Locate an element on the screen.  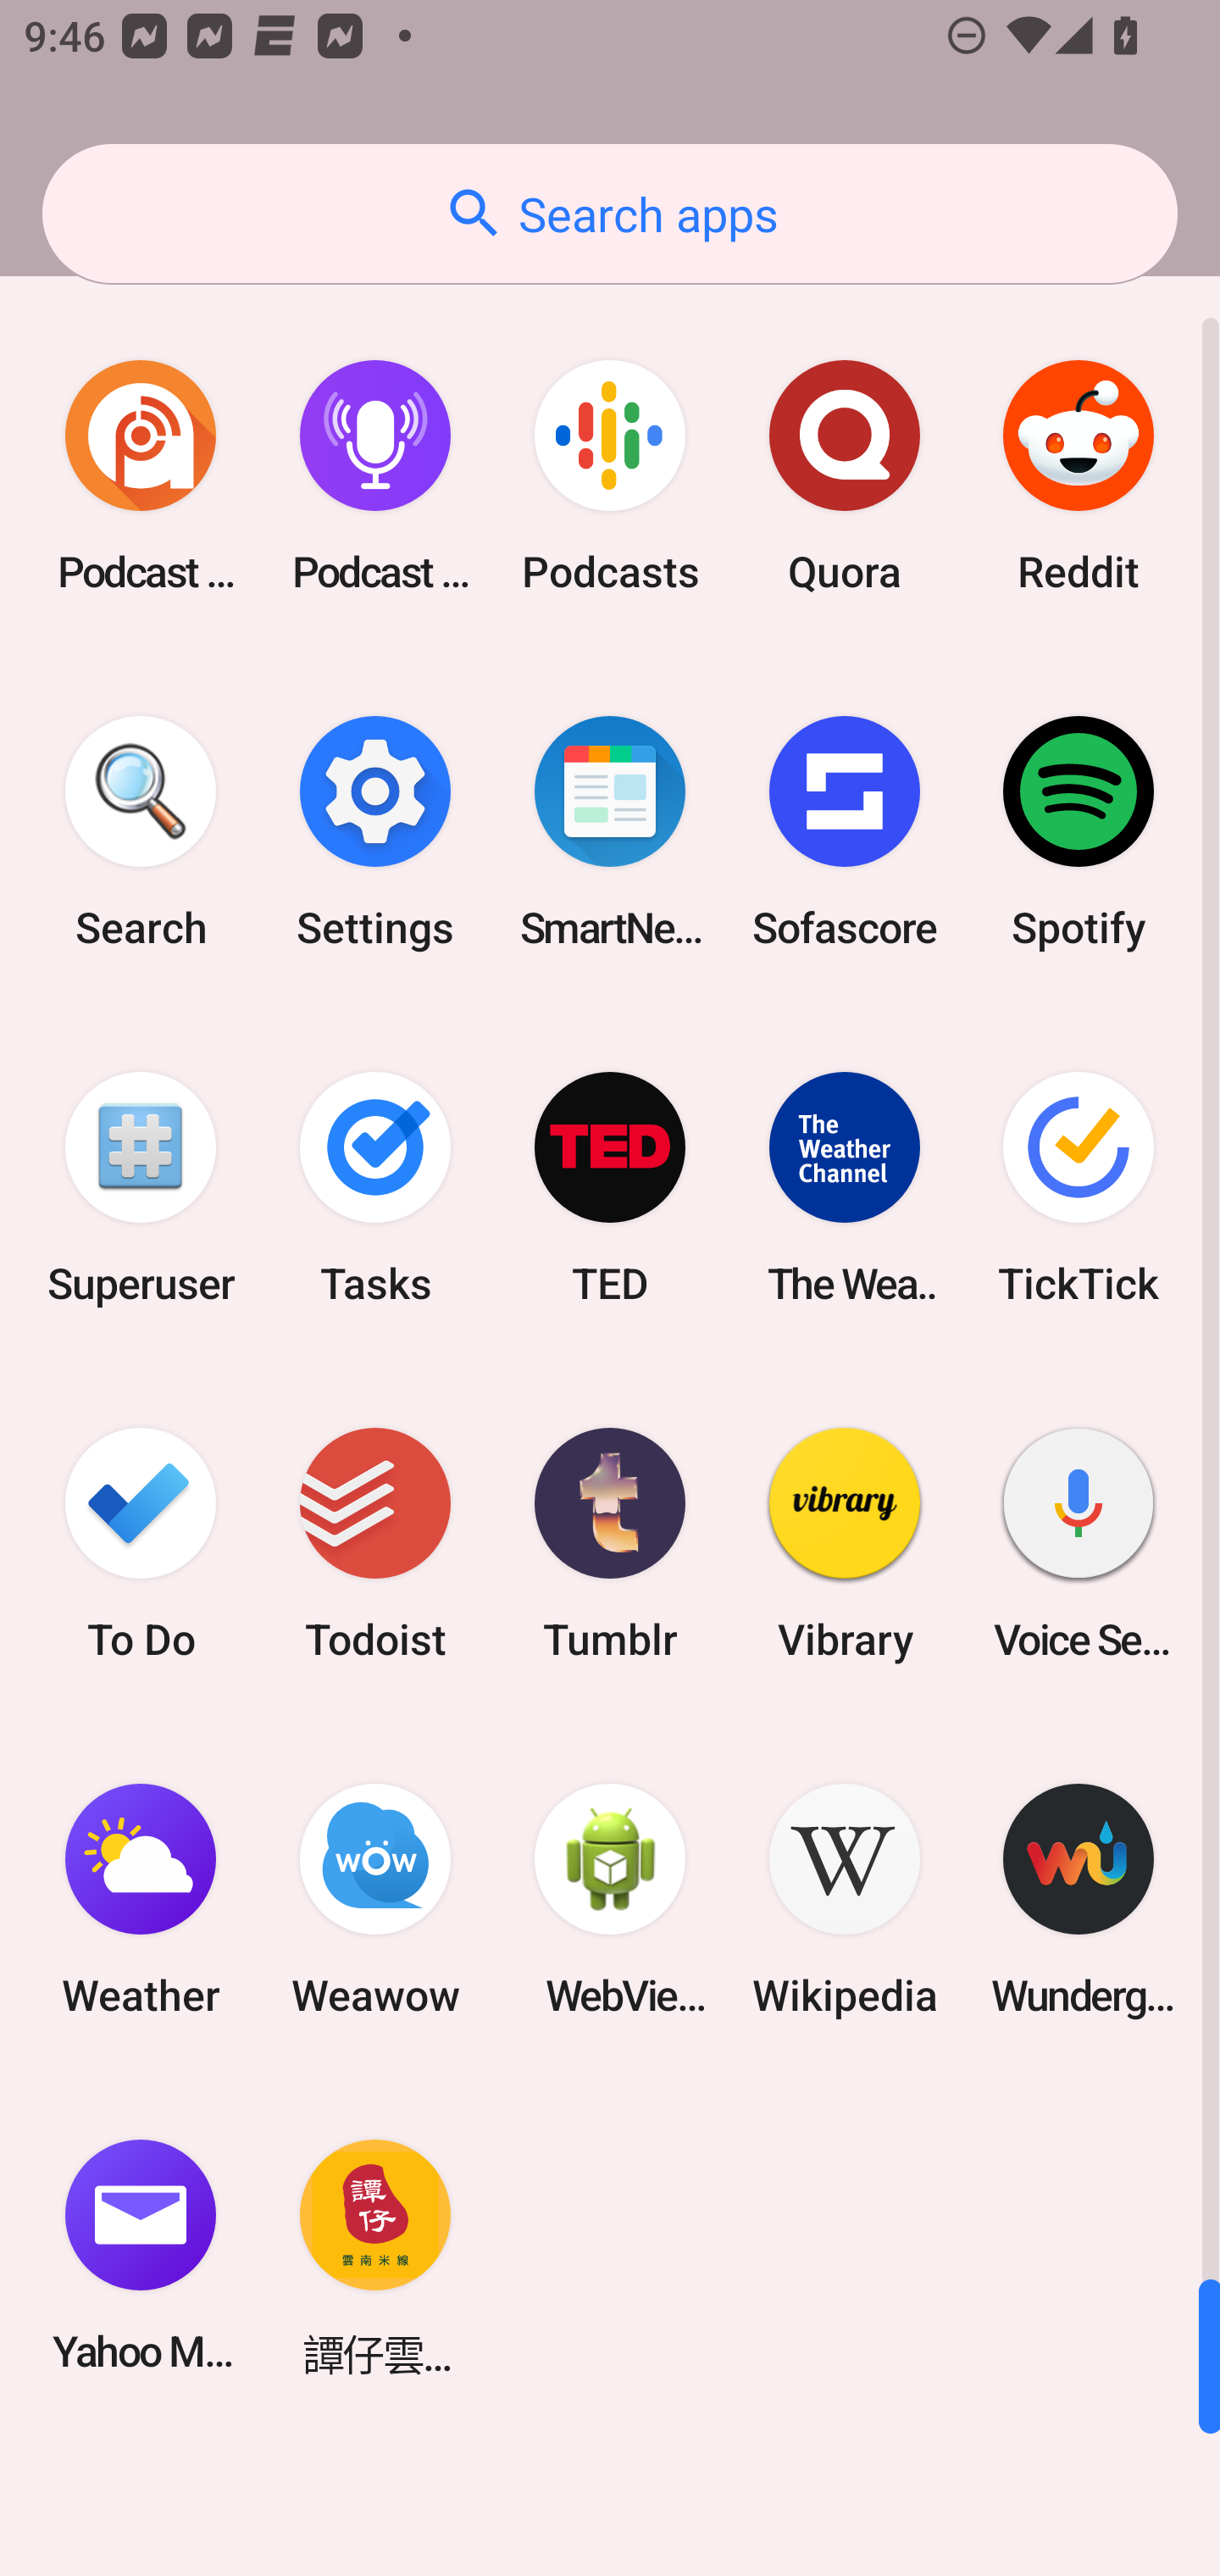
譚仔雲南米線 is located at coordinates (375, 2256).